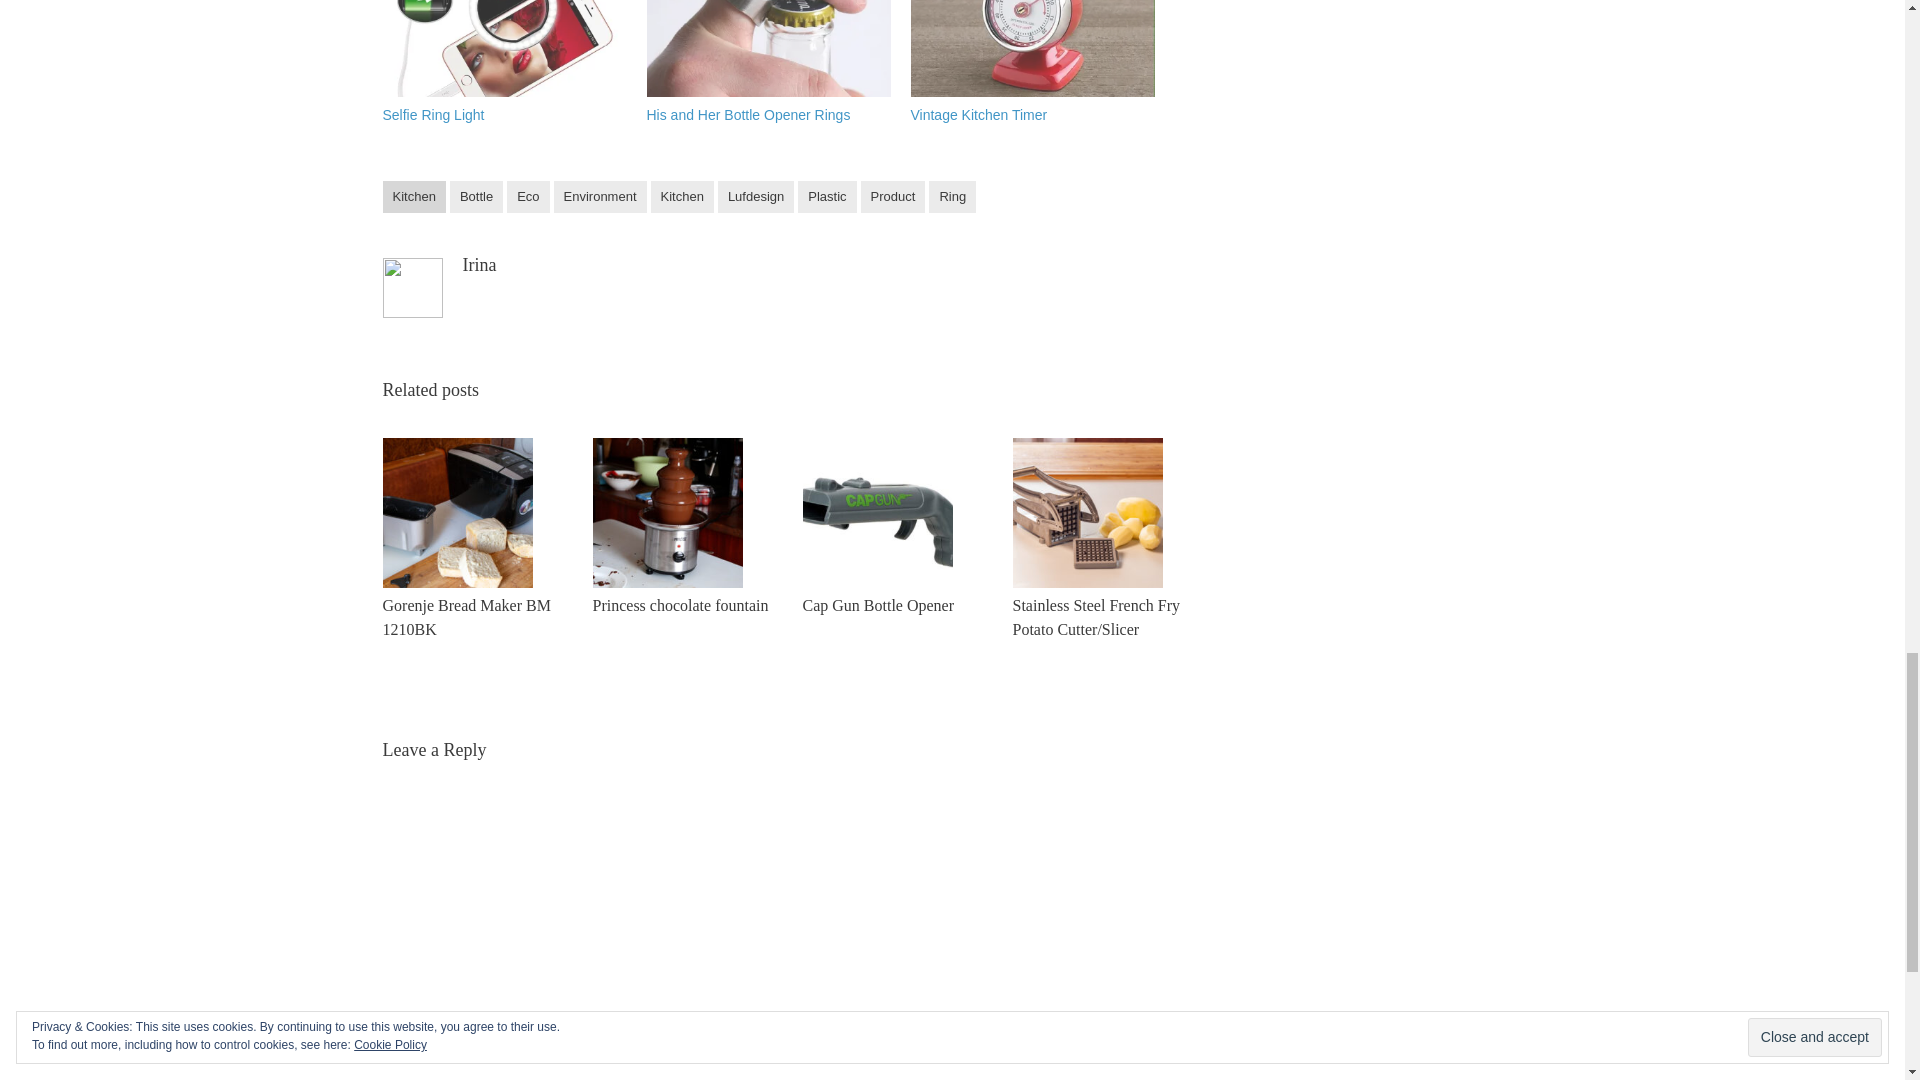  I want to click on Eco, so click(528, 196).